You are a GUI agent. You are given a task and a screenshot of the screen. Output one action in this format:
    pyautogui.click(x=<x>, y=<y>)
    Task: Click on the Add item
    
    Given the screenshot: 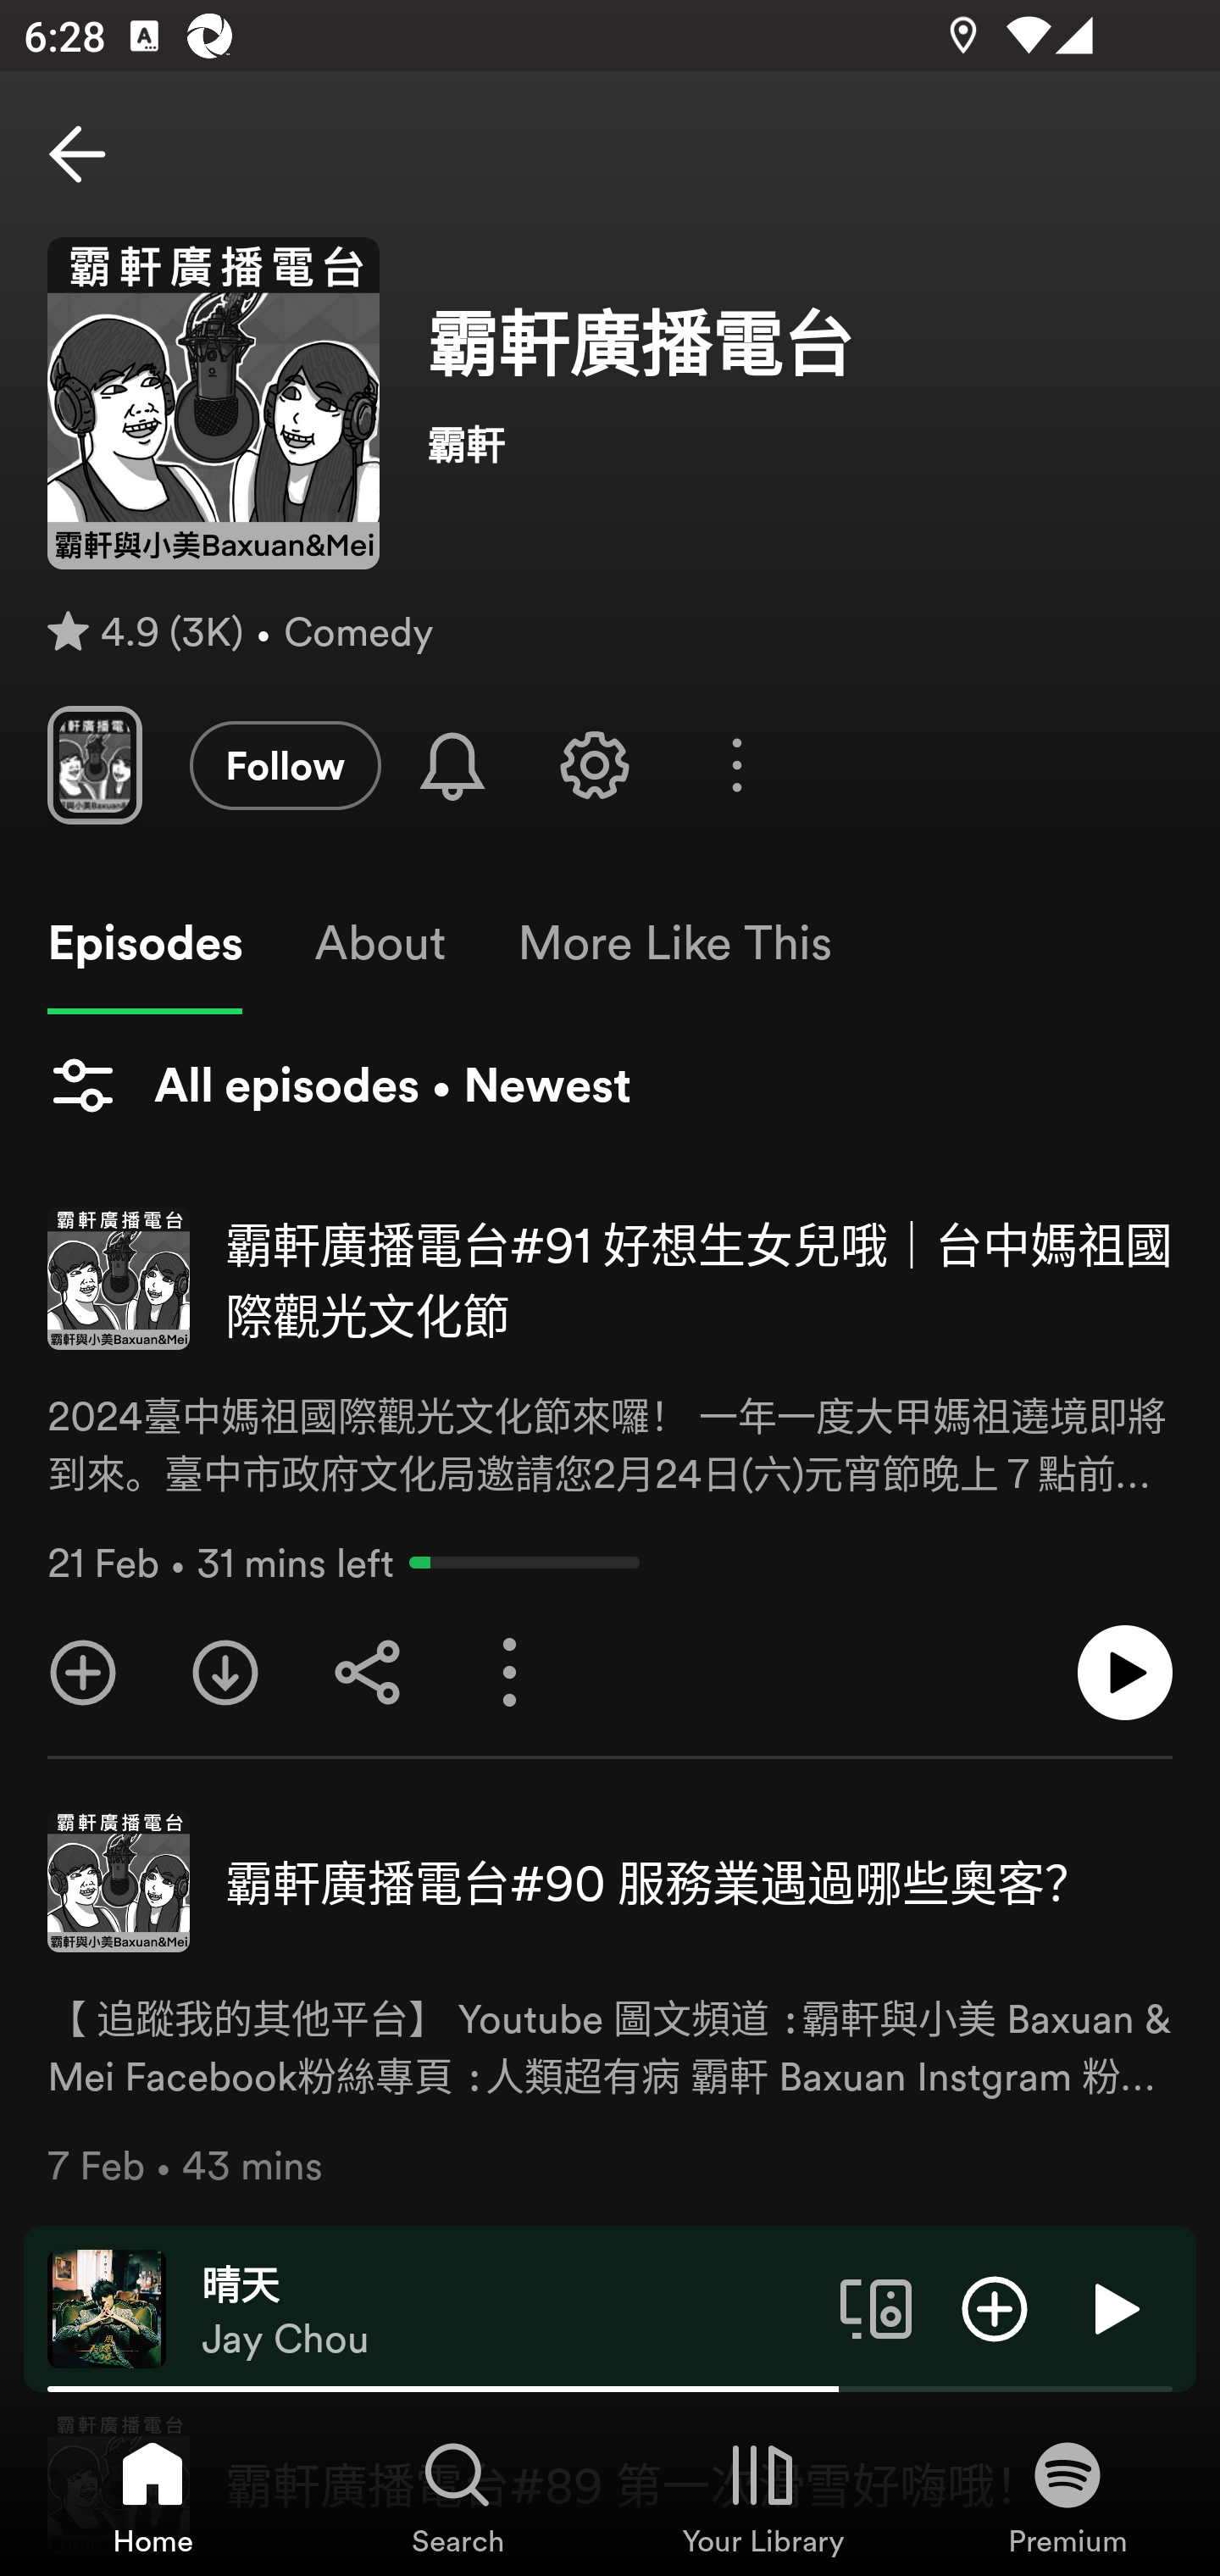 What is the action you would take?
    pyautogui.click(x=995, y=2307)
    